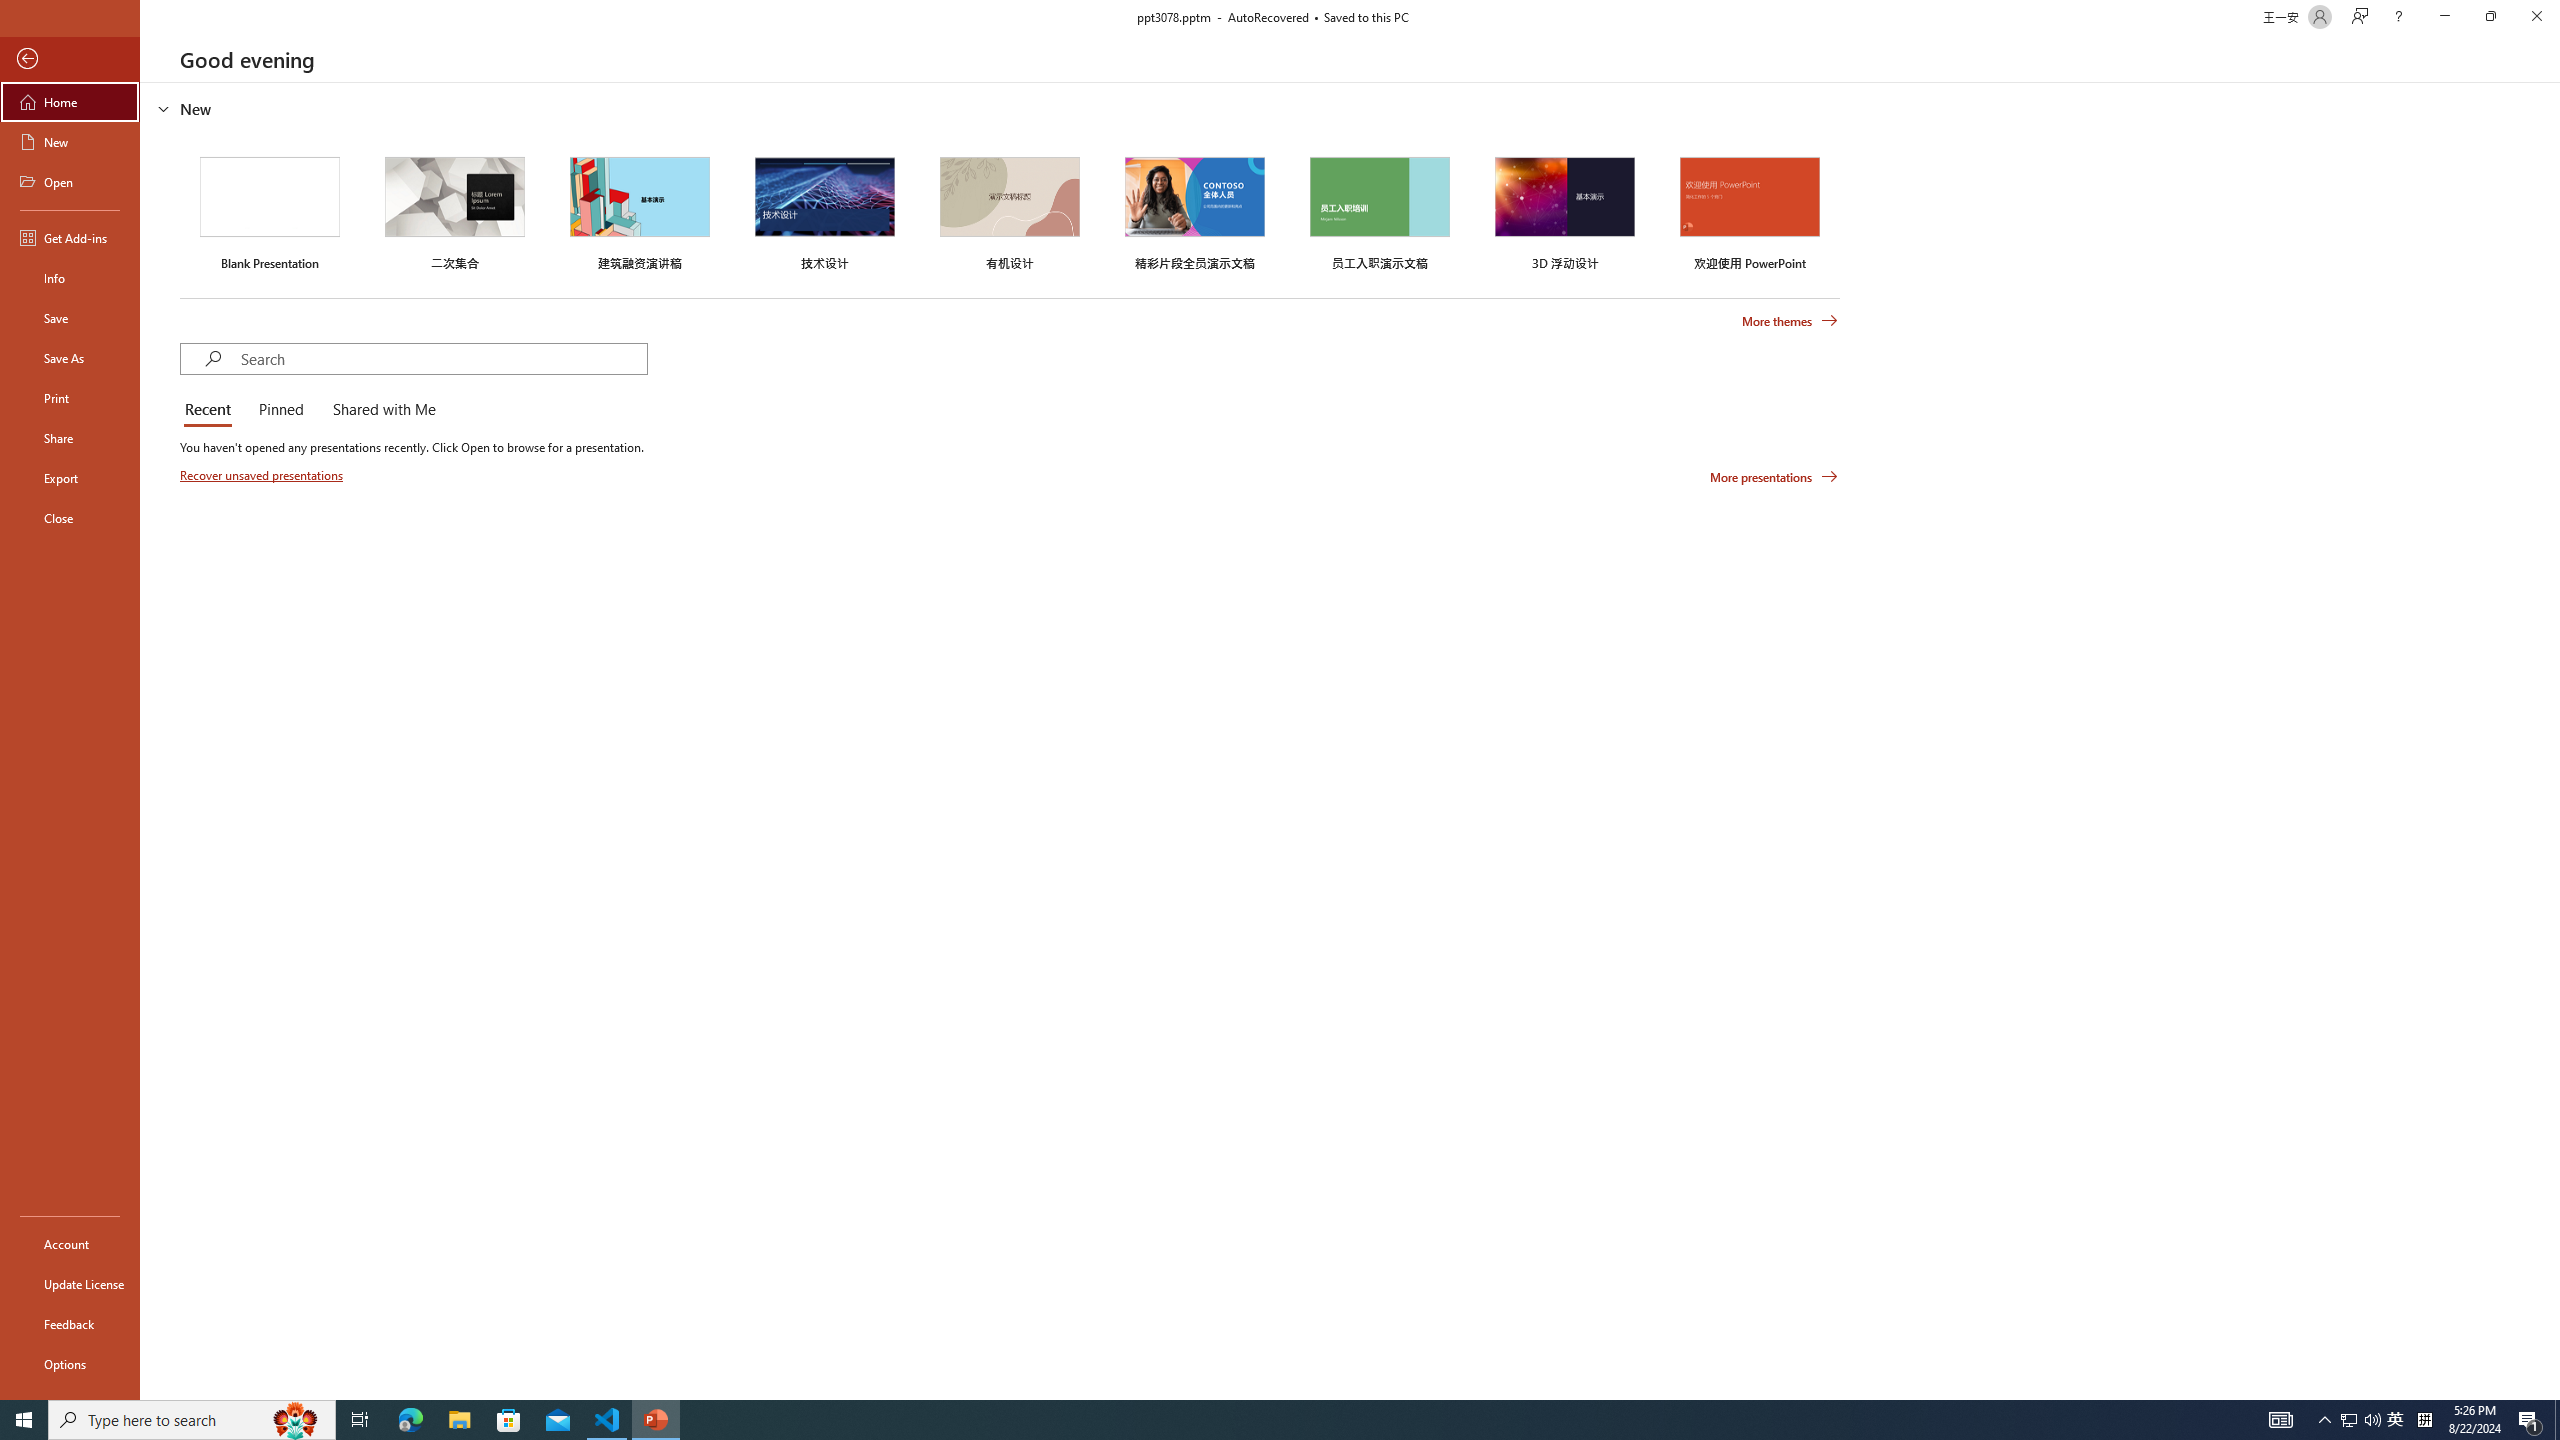 The width and height of the screenshot is (2560, 1440). What do you see at coordinates (70, 478) in the screenshot?
I see `Export` at bounding box center [70, 478].